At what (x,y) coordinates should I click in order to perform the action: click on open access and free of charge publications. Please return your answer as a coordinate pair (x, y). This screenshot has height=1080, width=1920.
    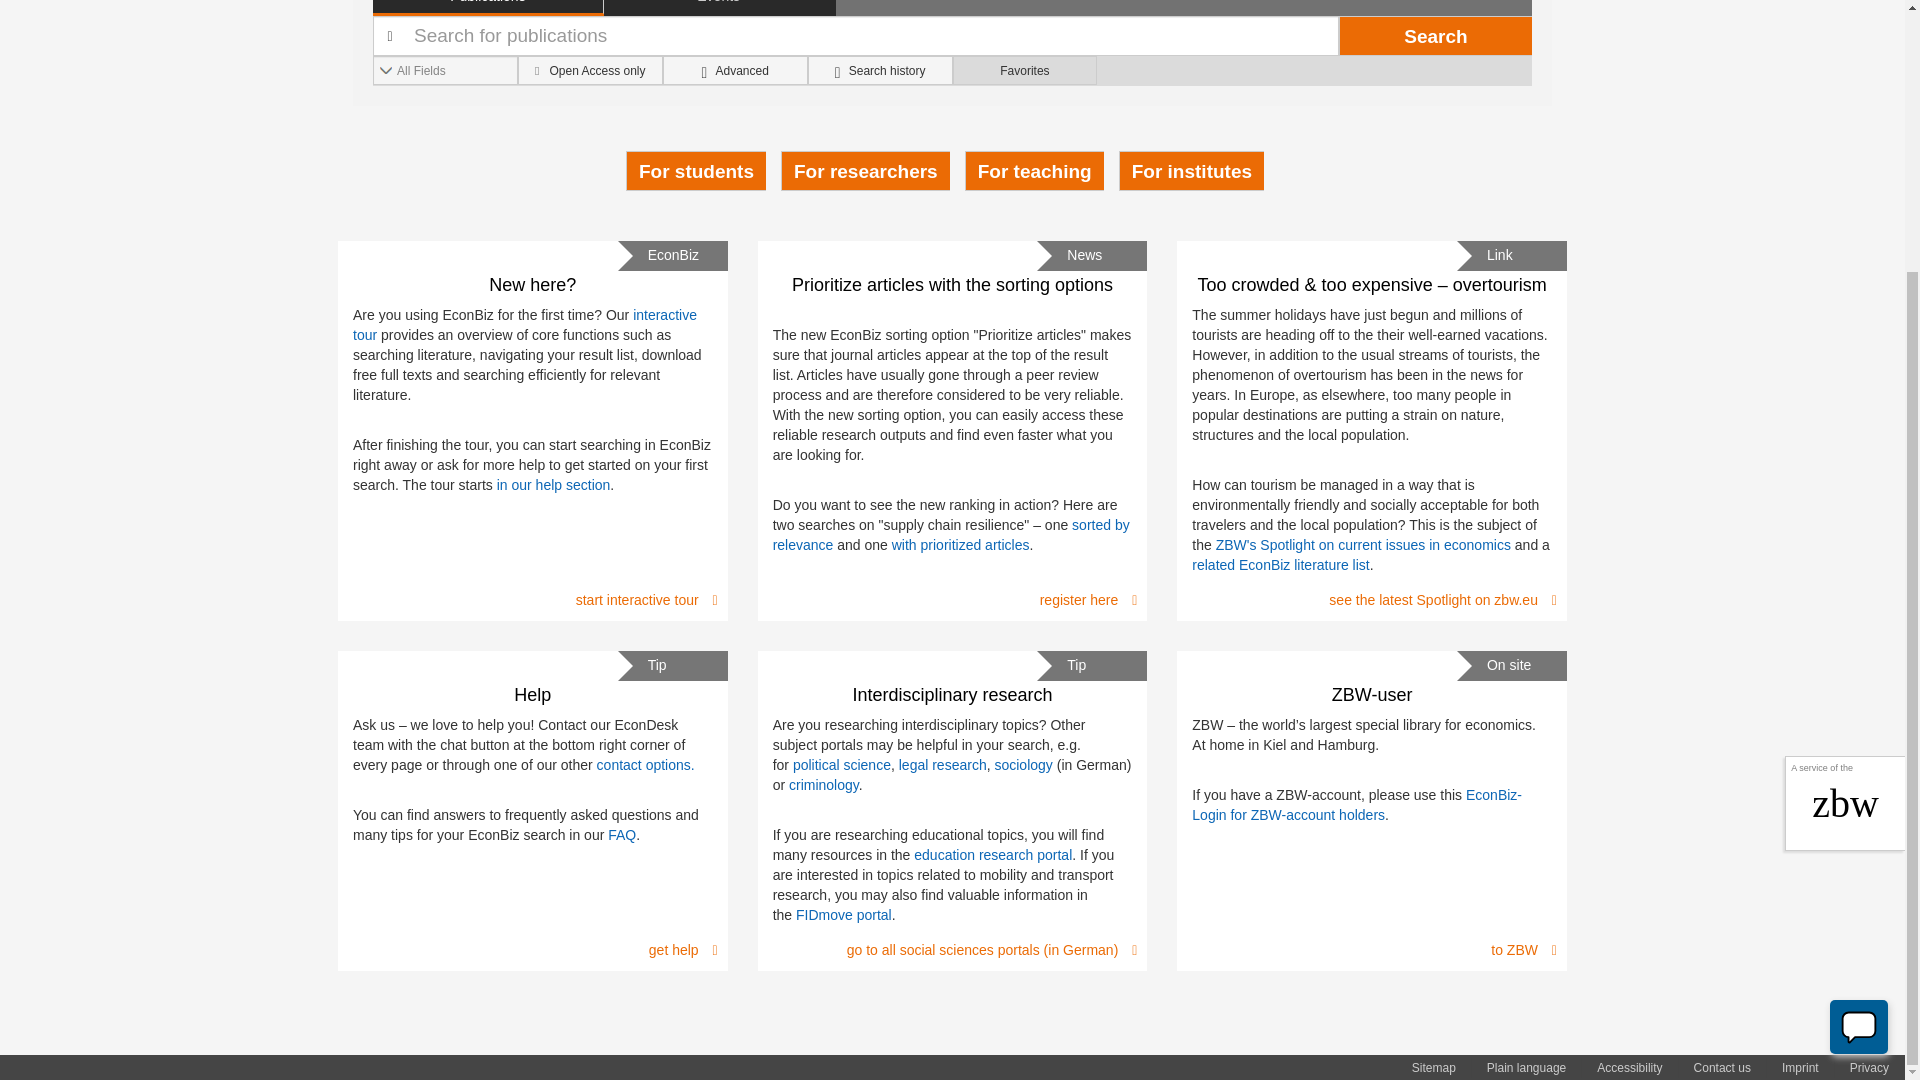
    Looking at the image, I should click on (590, 70).